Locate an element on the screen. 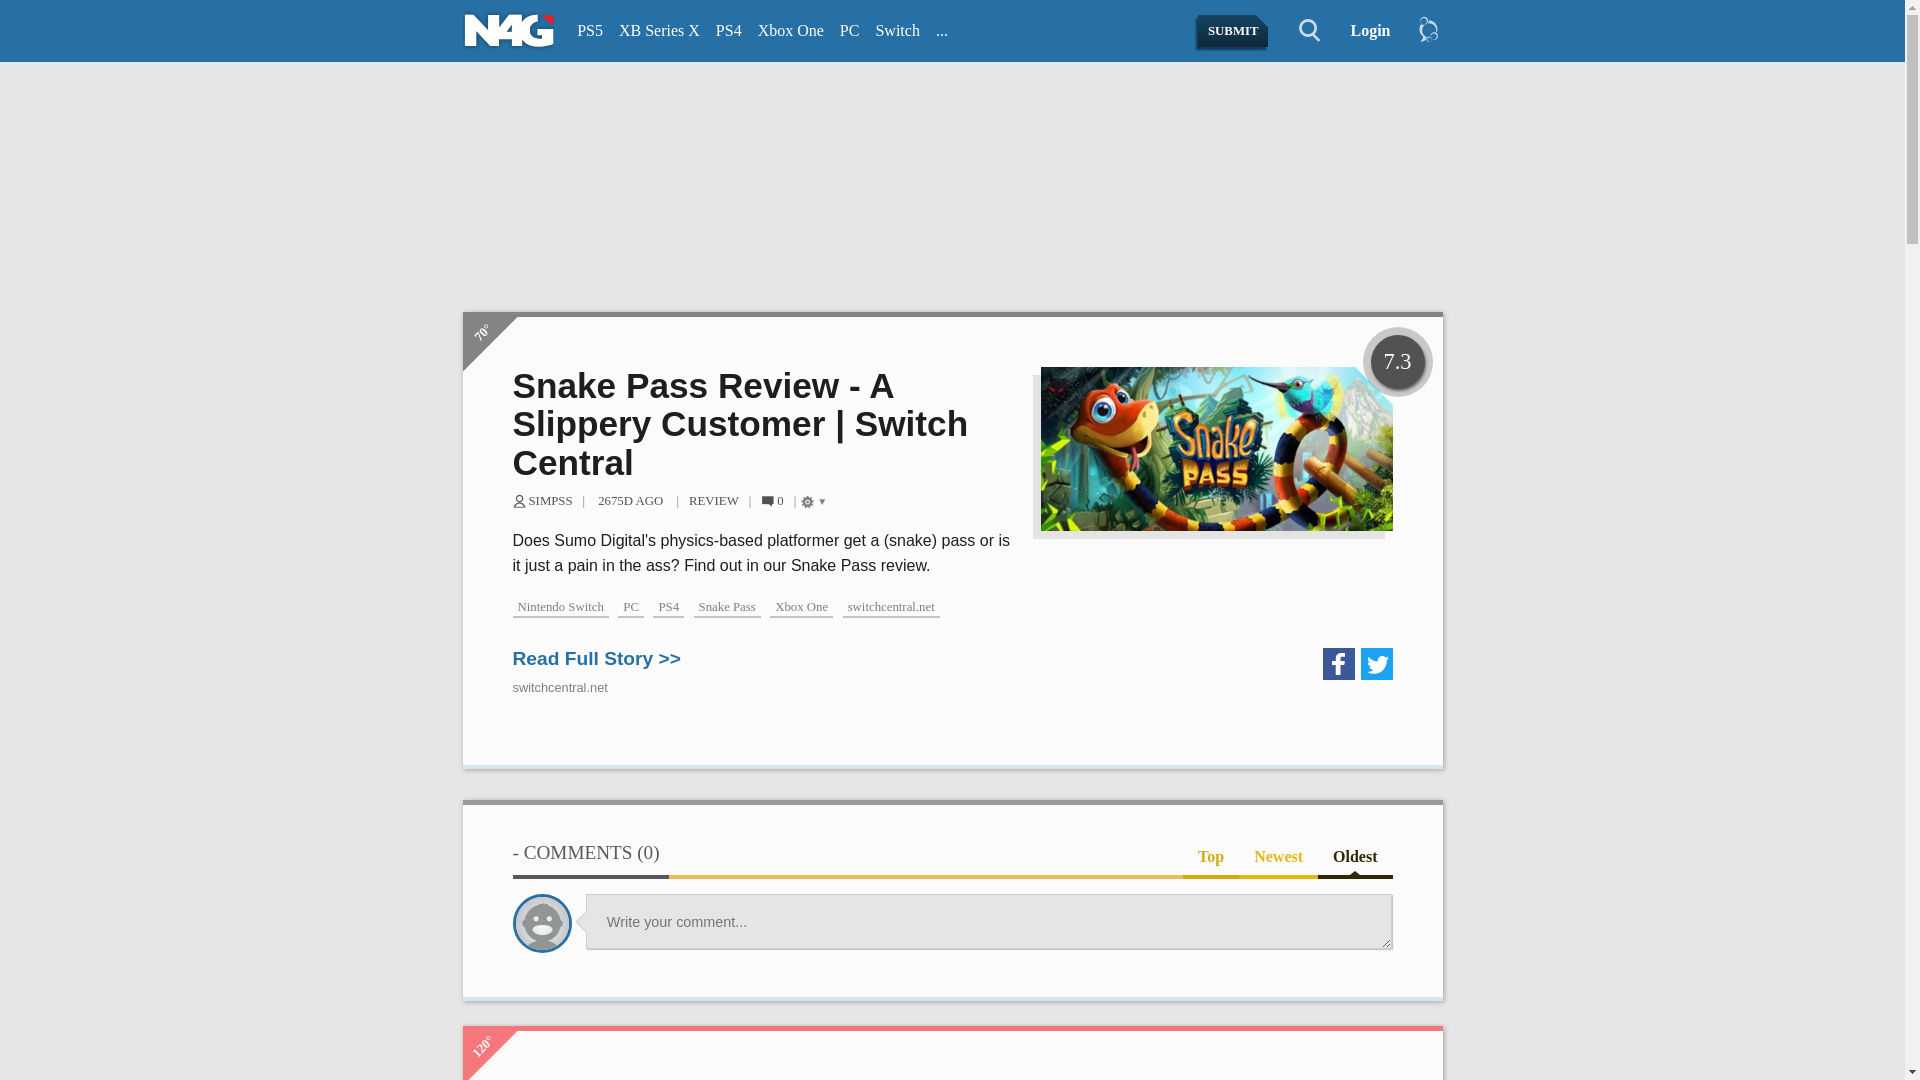 This screenshot has height=1080, width=1920. Search is located at coordinates (1298, 31).